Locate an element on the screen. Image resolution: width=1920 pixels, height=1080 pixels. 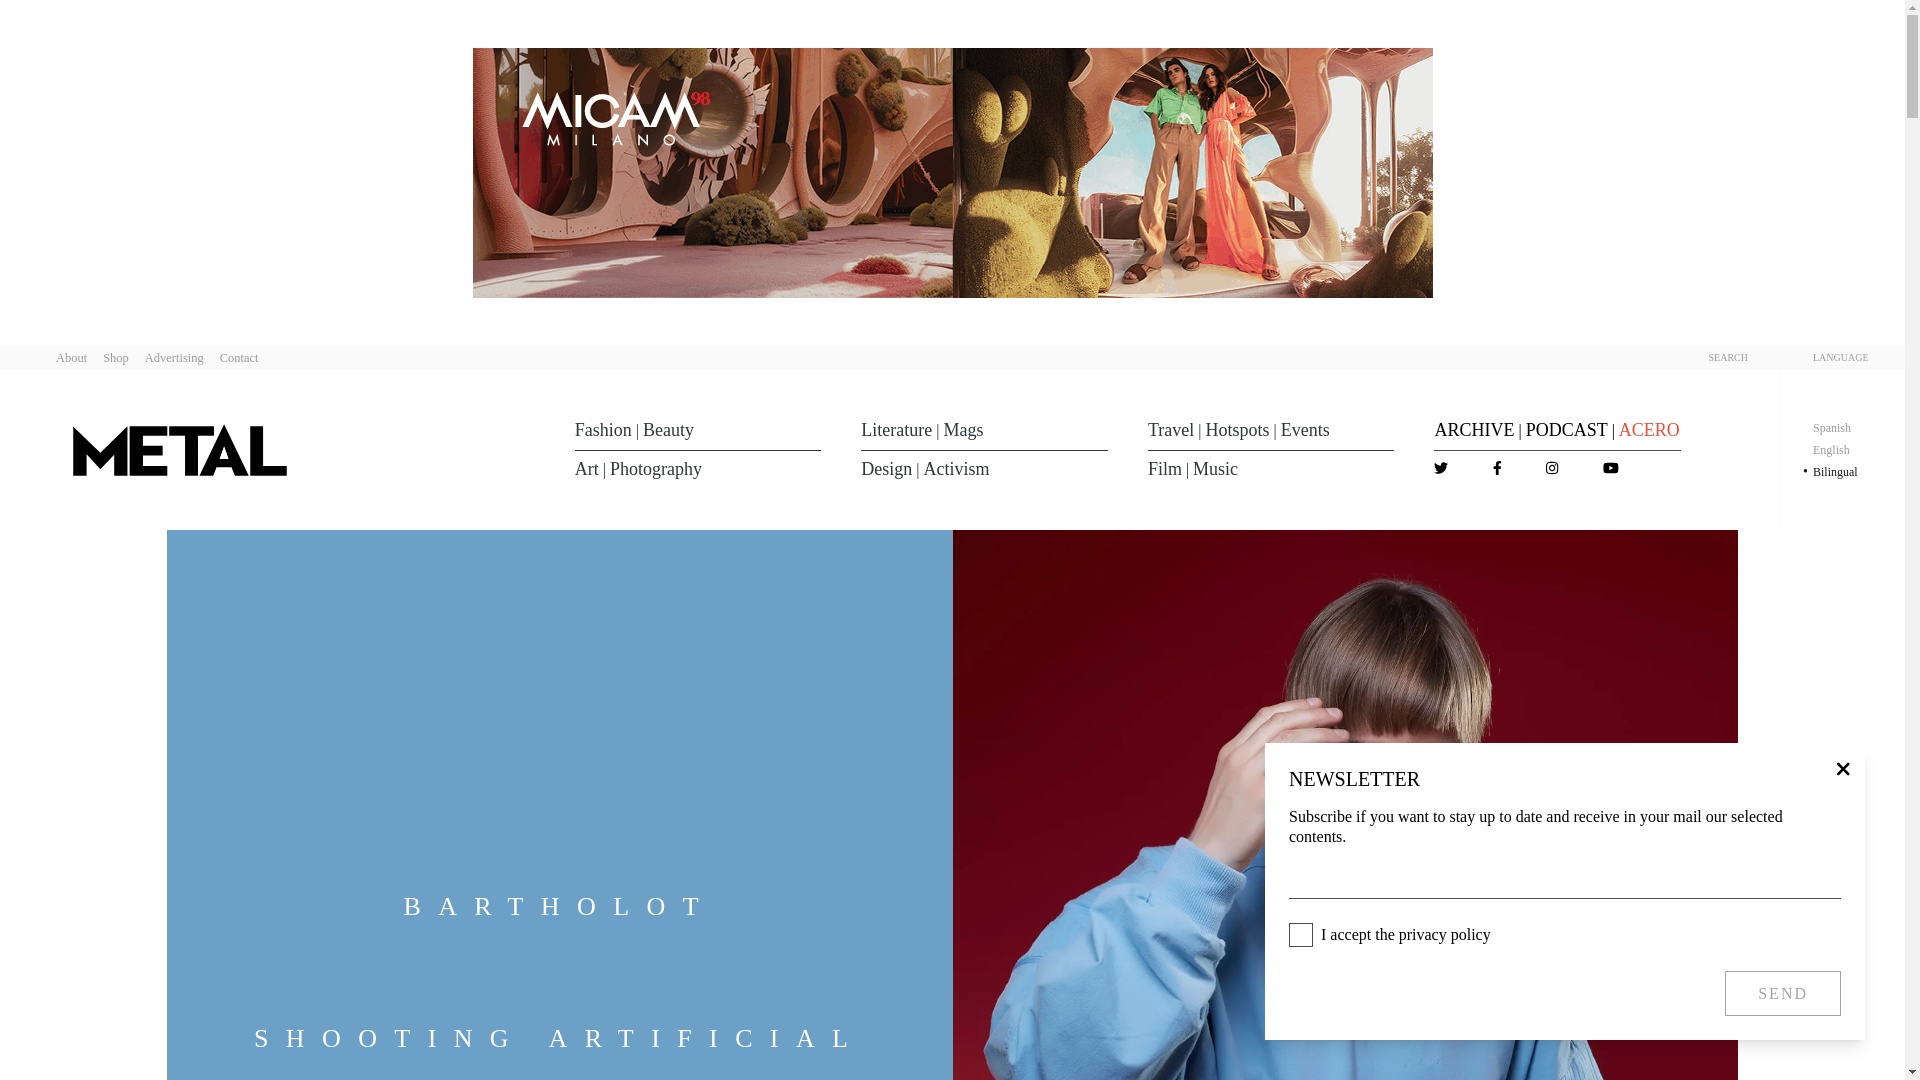
Fashion is located at coordinates (602, 430).